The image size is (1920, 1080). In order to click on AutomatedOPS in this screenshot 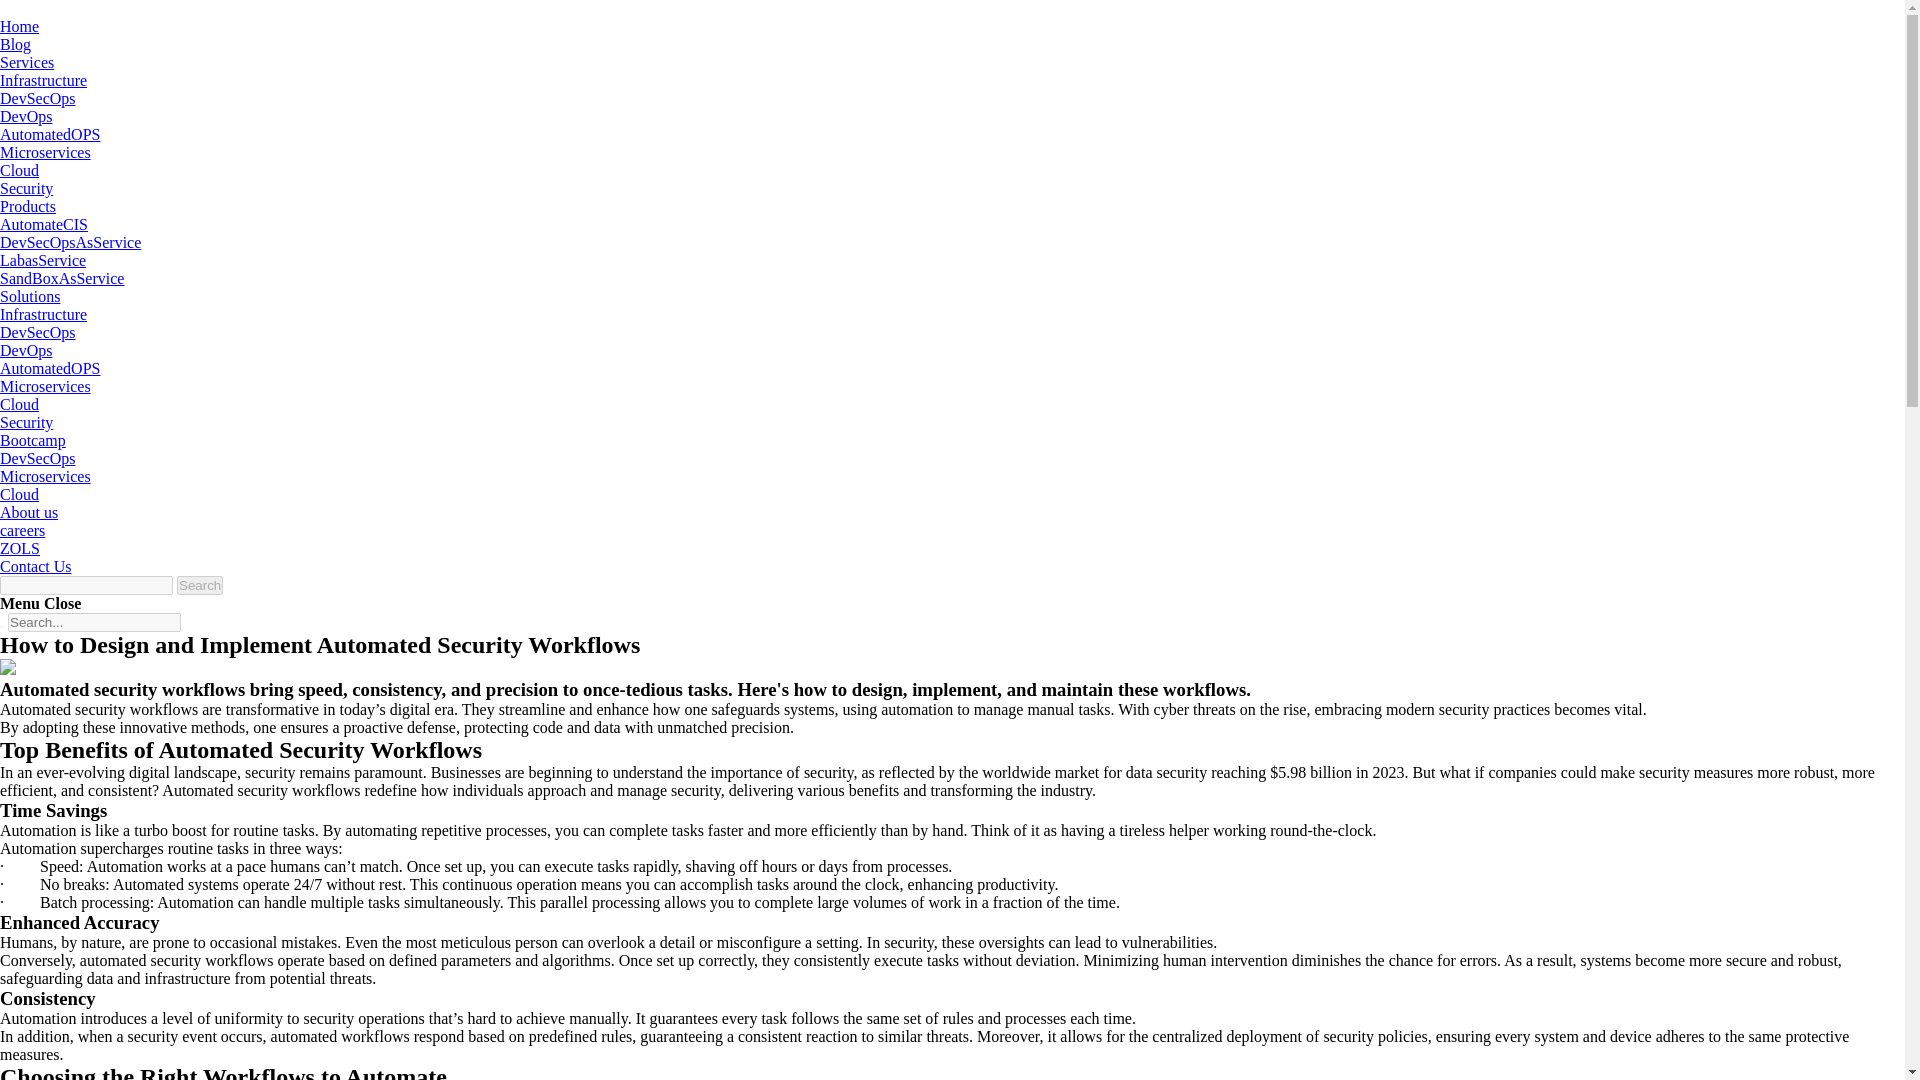, I will do `click(50, 368)`.